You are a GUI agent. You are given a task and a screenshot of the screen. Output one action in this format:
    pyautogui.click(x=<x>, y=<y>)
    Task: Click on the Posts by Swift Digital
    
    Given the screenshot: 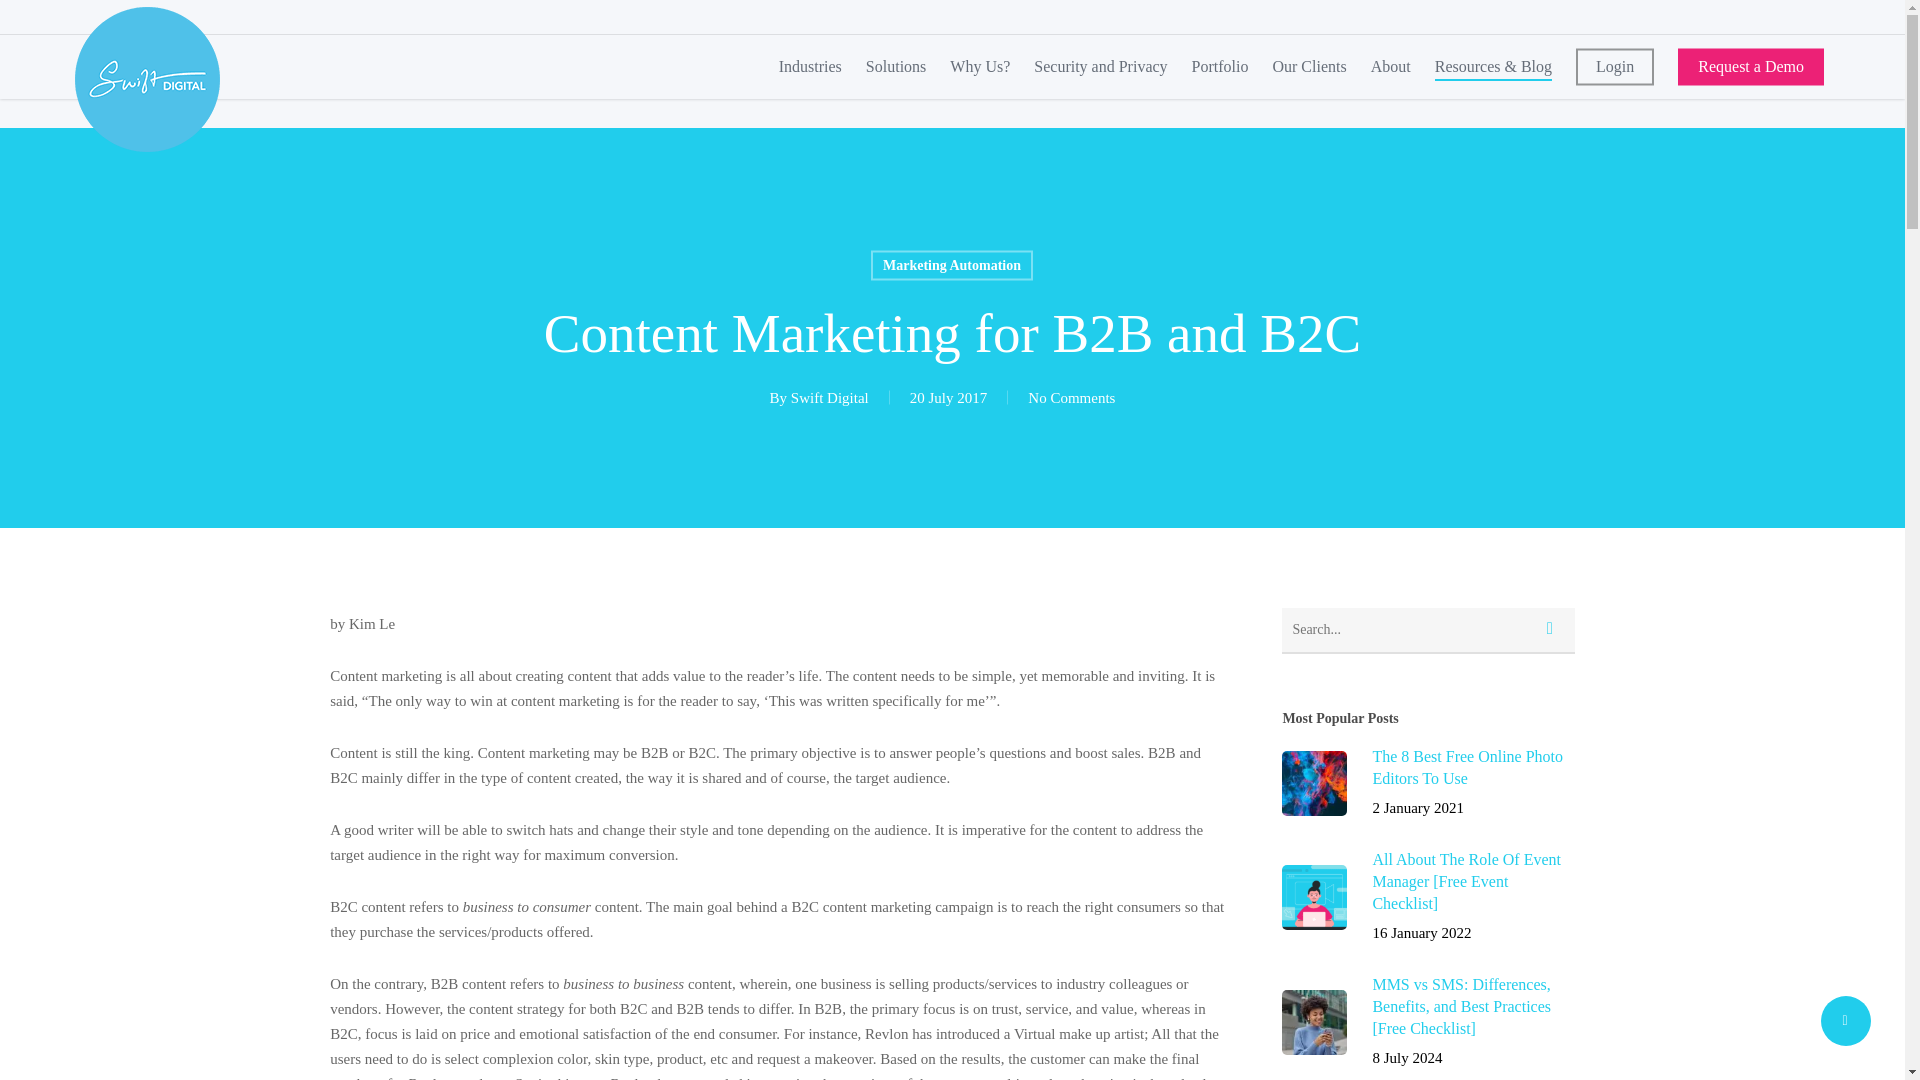 What is the action you would take?
    pyautogui.click(x=830, y=398)
    